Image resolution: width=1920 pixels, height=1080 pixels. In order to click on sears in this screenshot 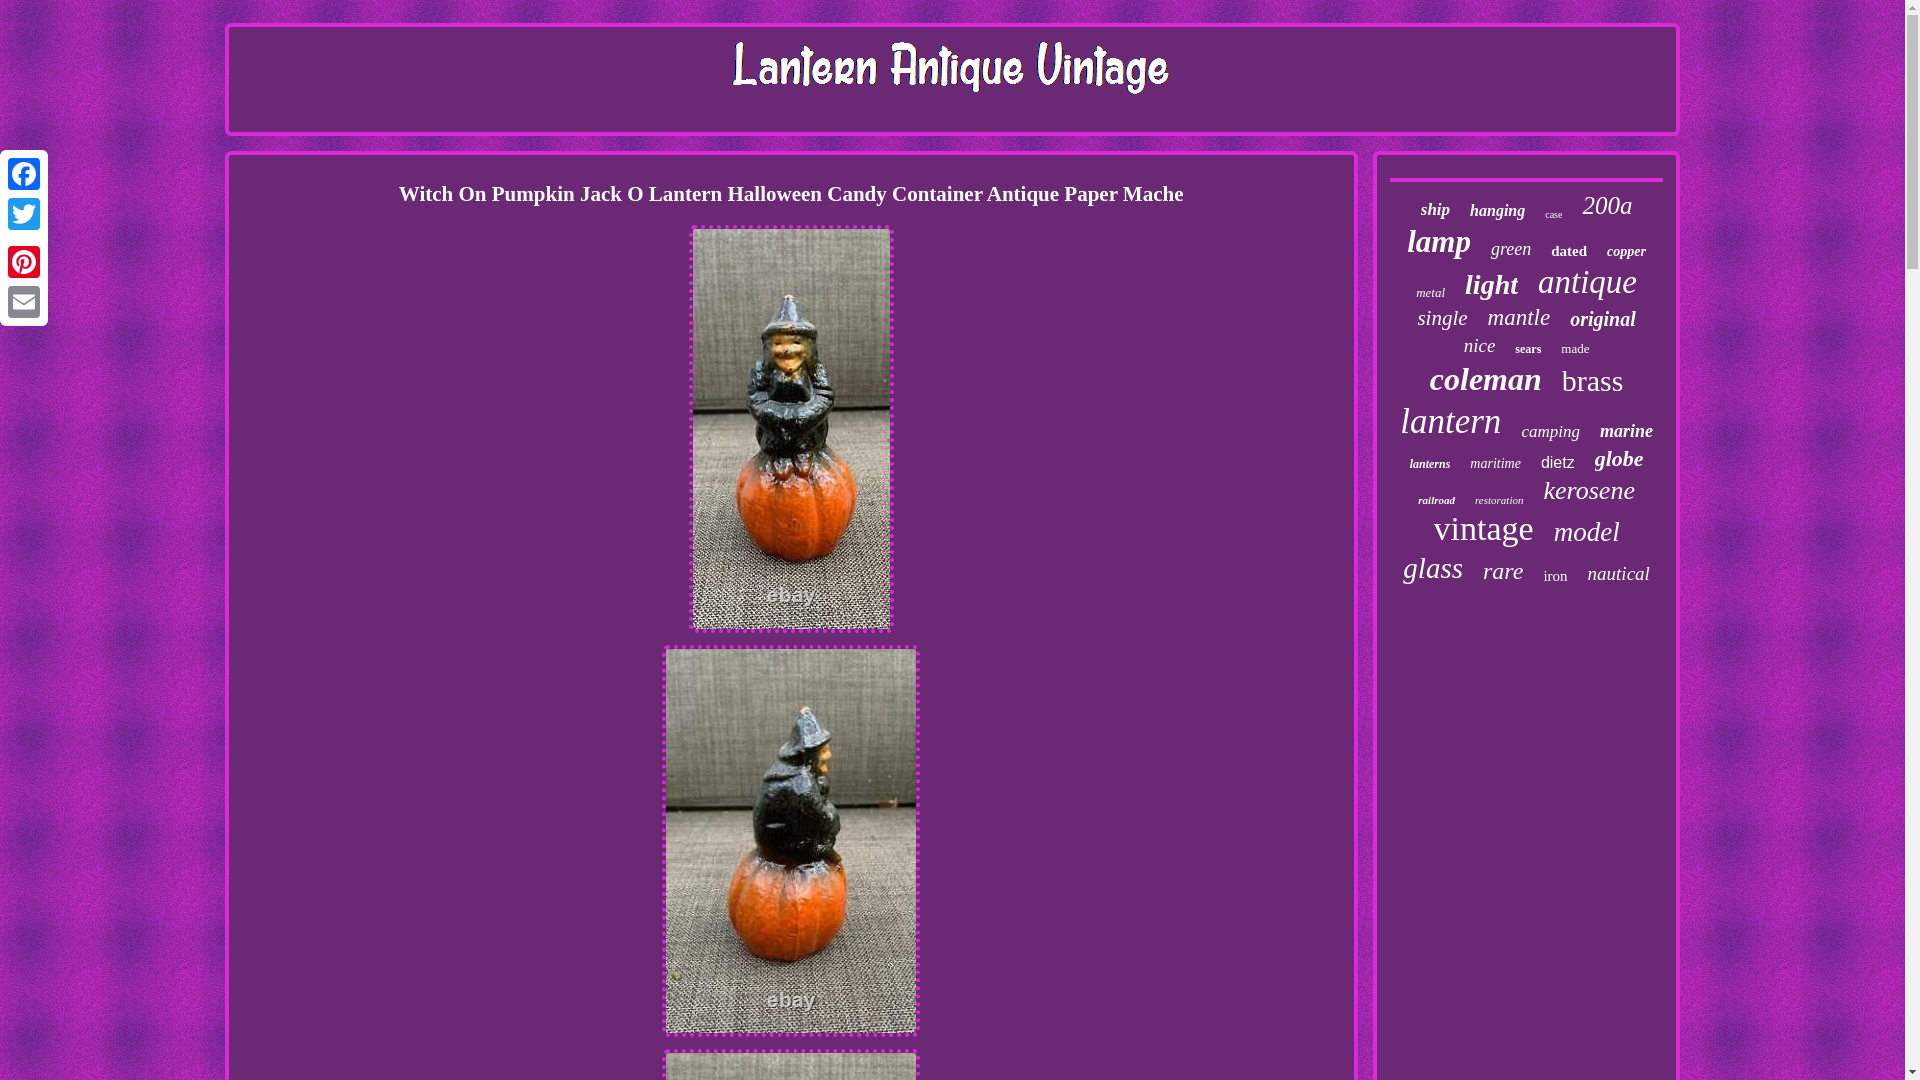, I will do `click(1528, 350)`.